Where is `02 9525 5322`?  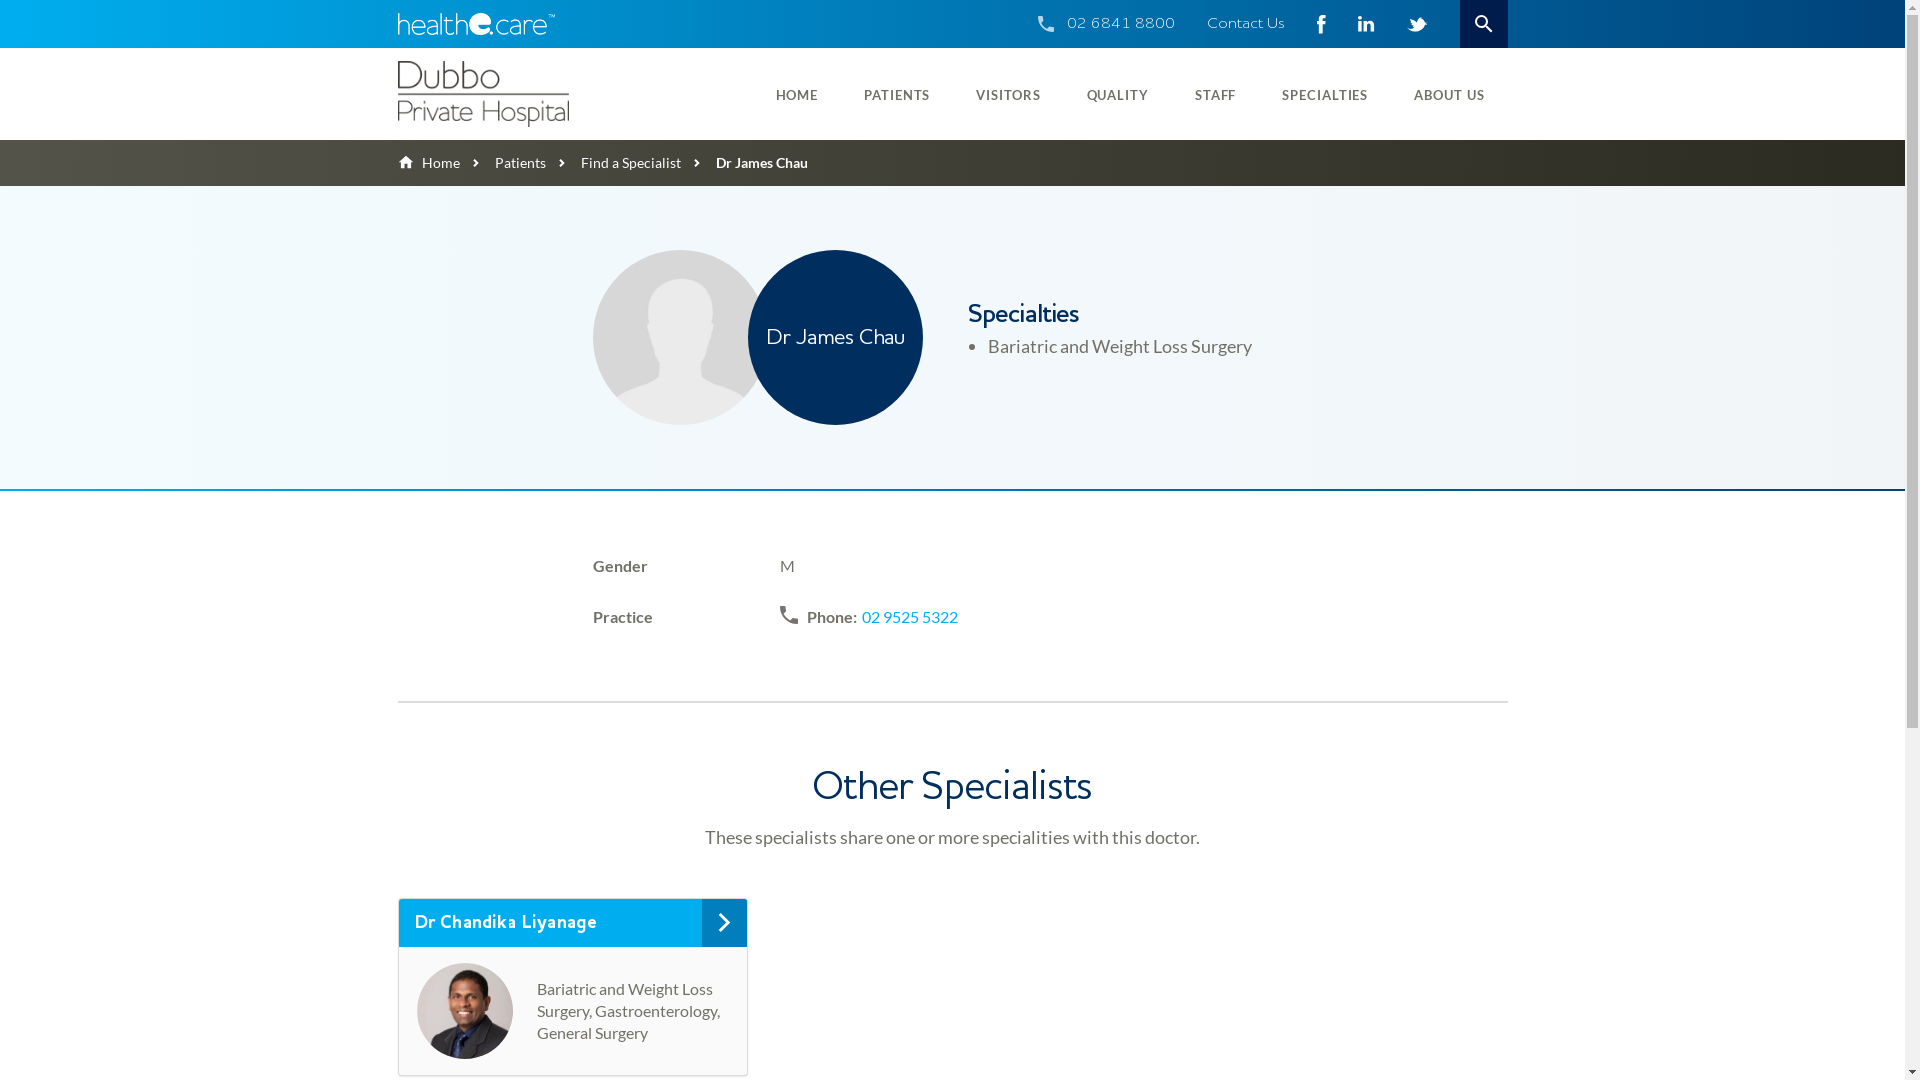 02 9525 5322 is located at coordinates (910, 617).